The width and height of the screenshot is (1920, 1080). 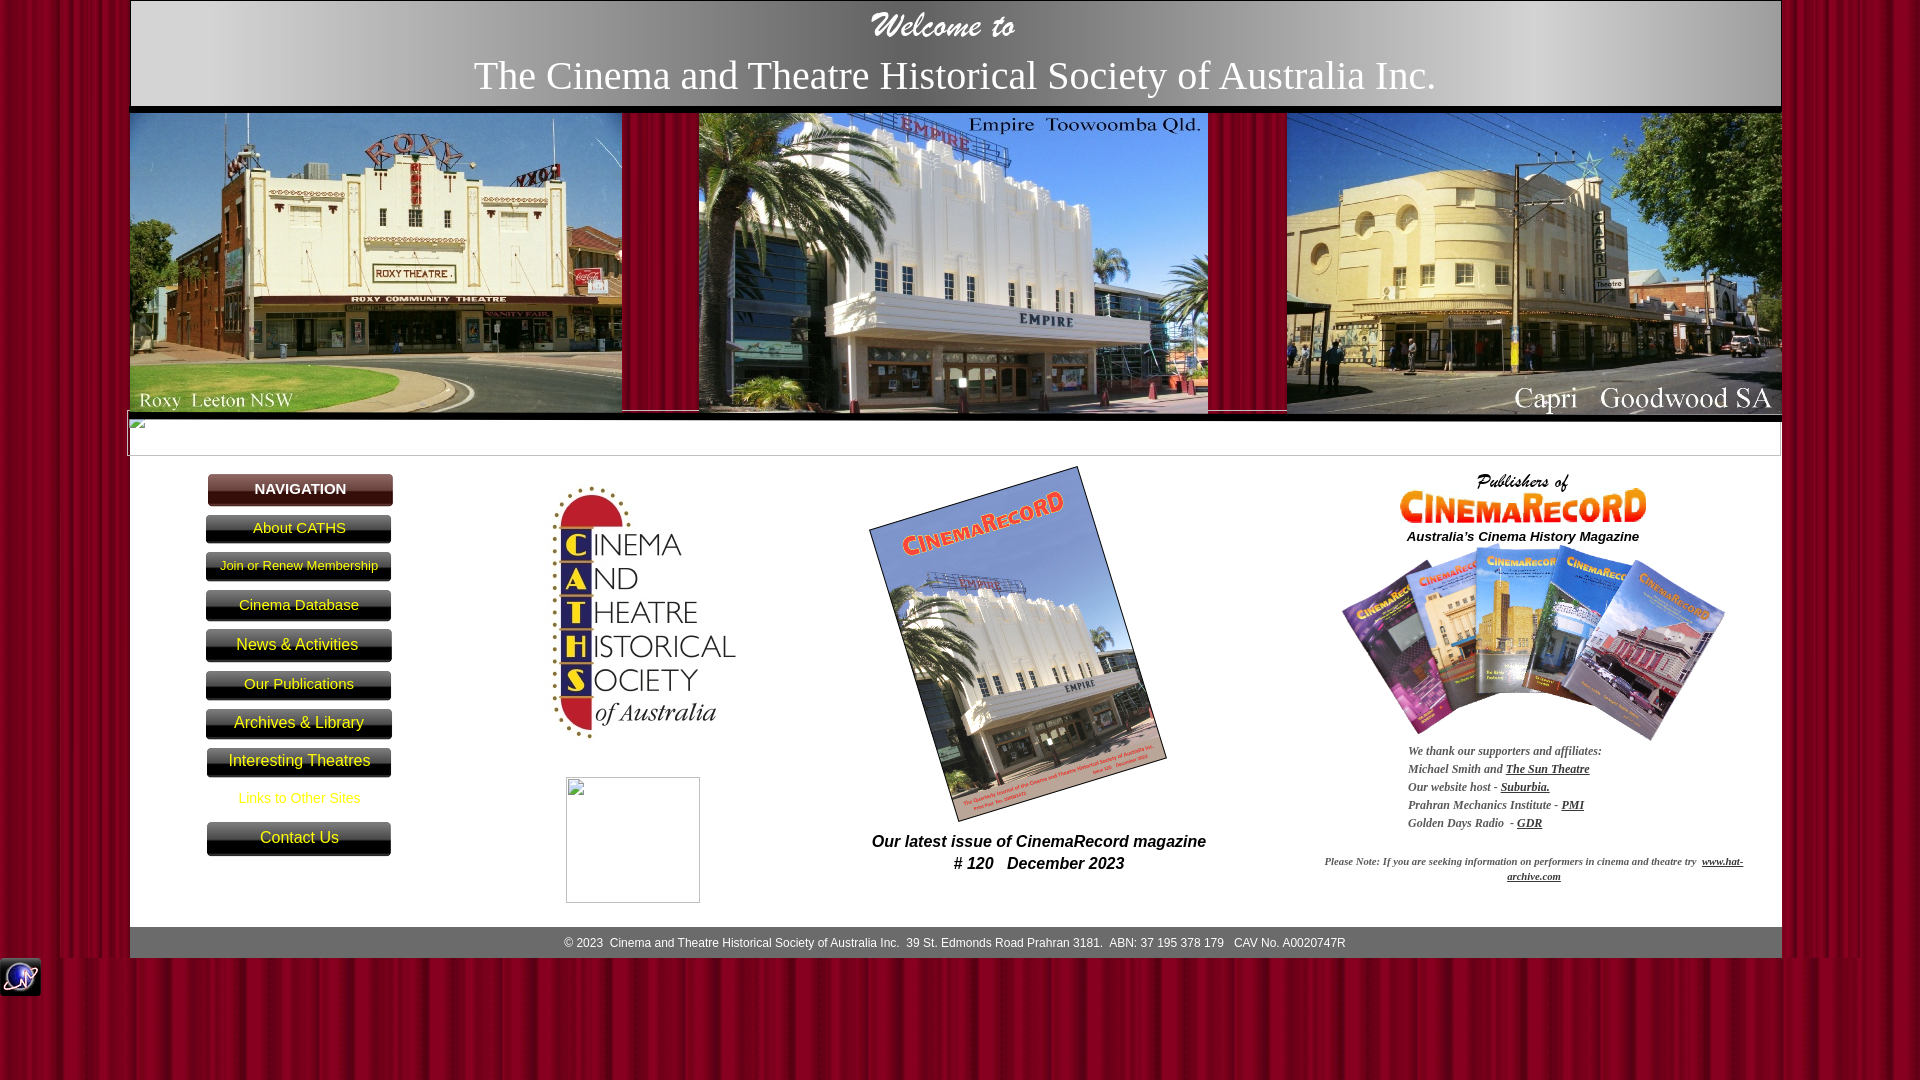 What do you see at coordinates (300, 725) in the screenshot?
I see `Archives & Library` at bounding box center [300, 725].